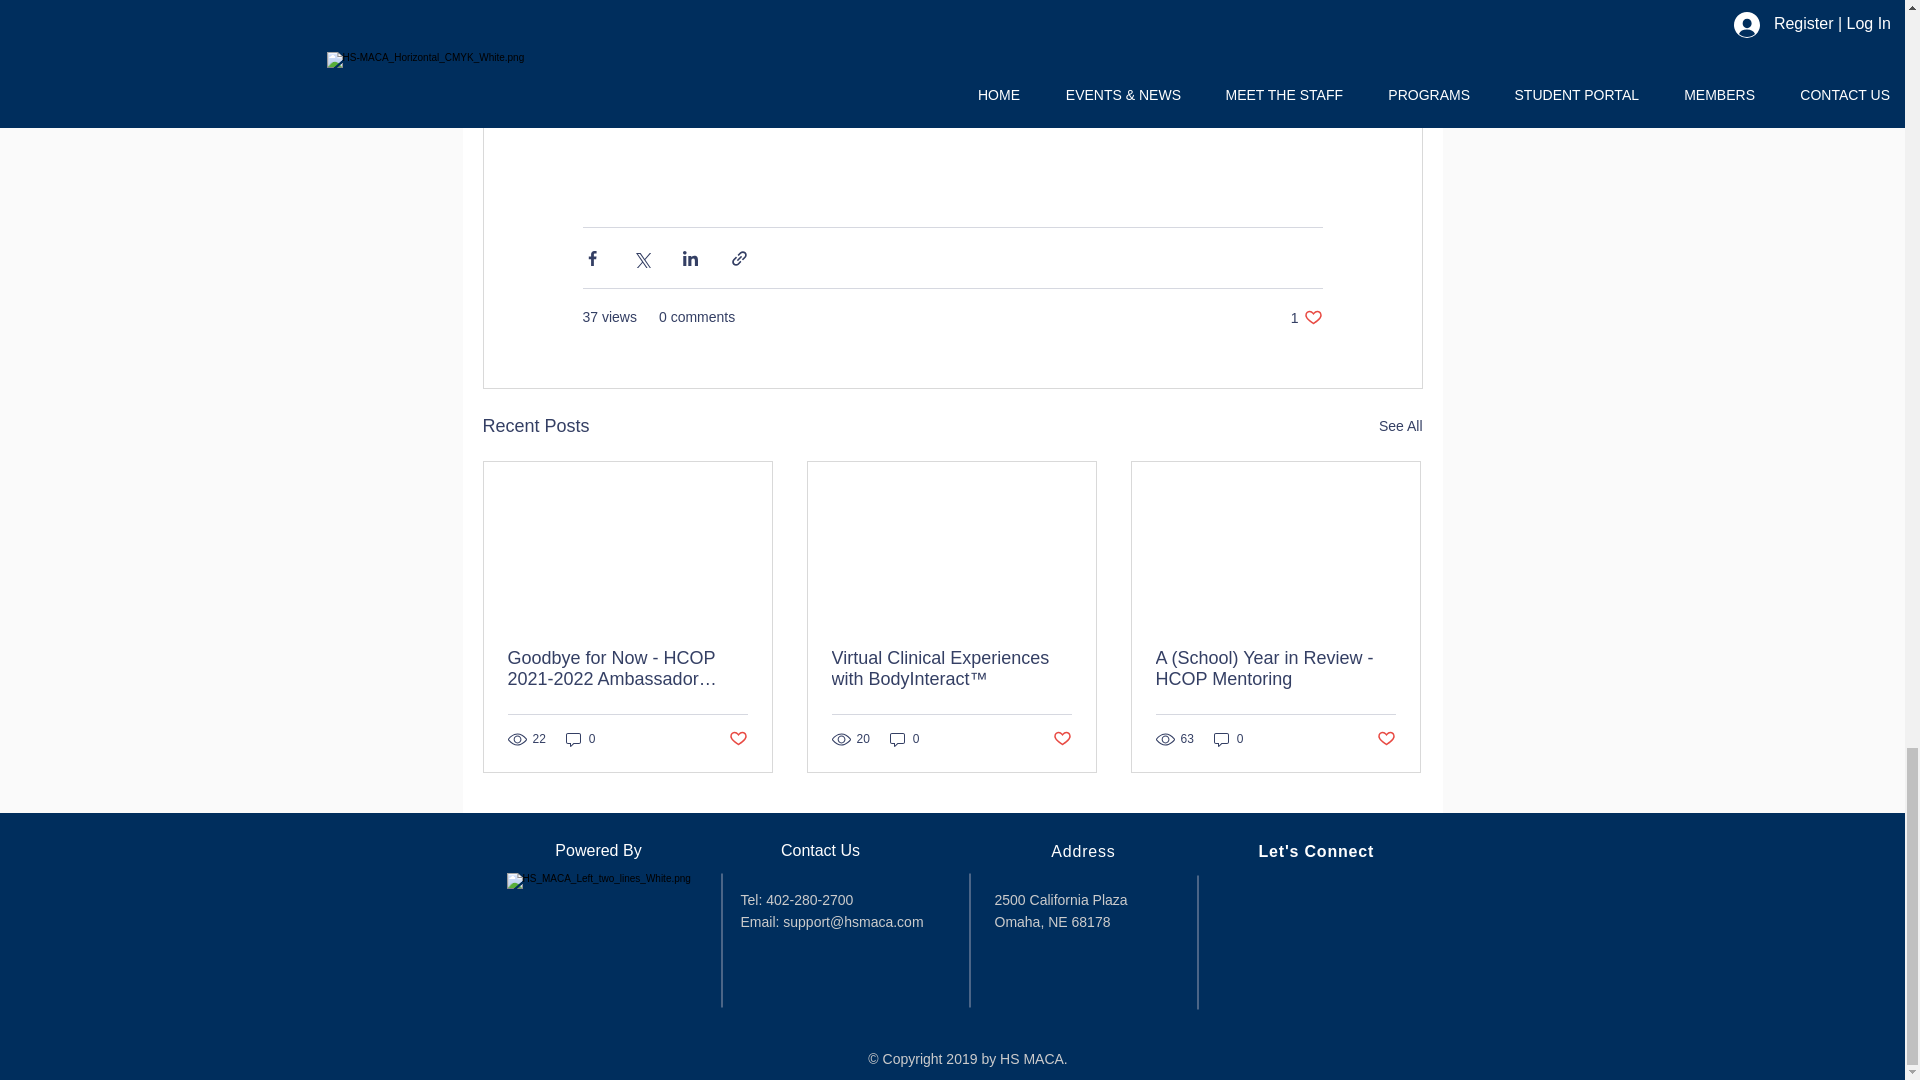  I want to click on 0, so click(1228, 740).